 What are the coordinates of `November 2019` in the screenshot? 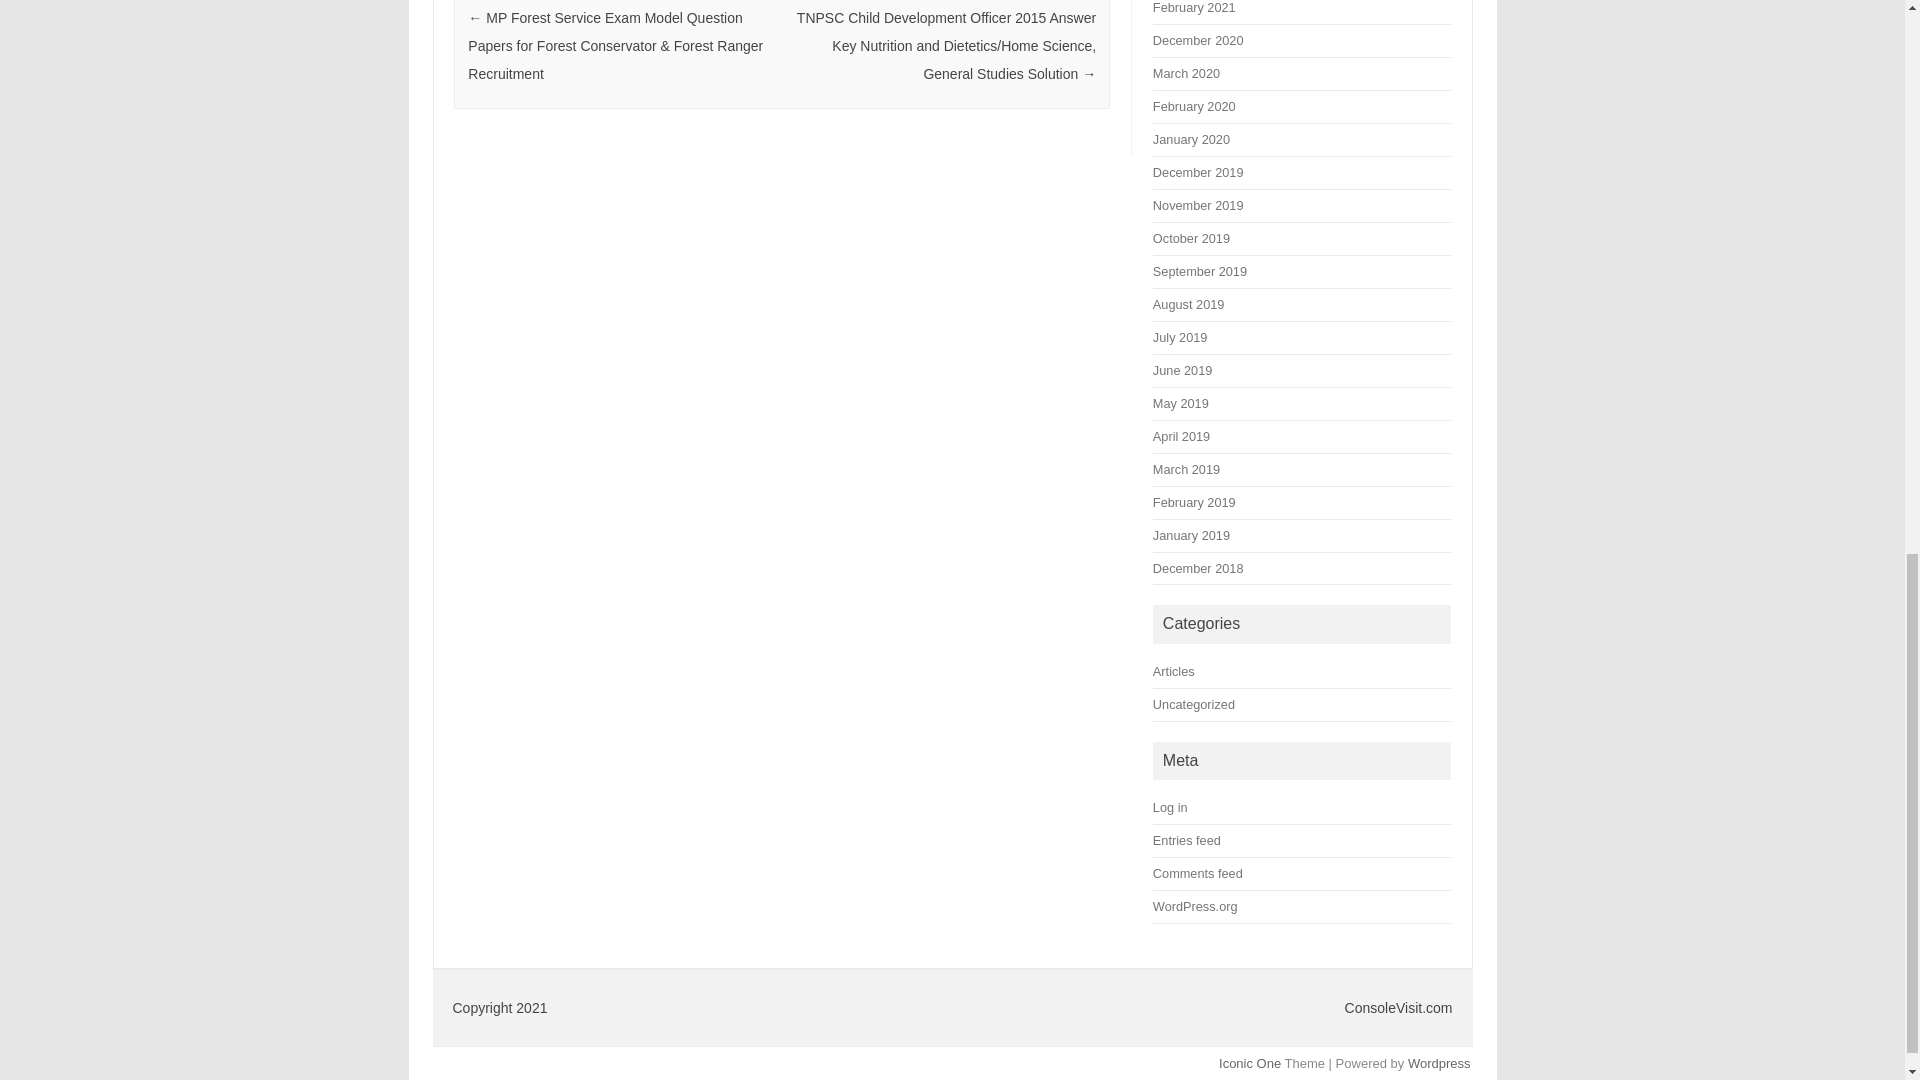 It's located at (1198, 204).